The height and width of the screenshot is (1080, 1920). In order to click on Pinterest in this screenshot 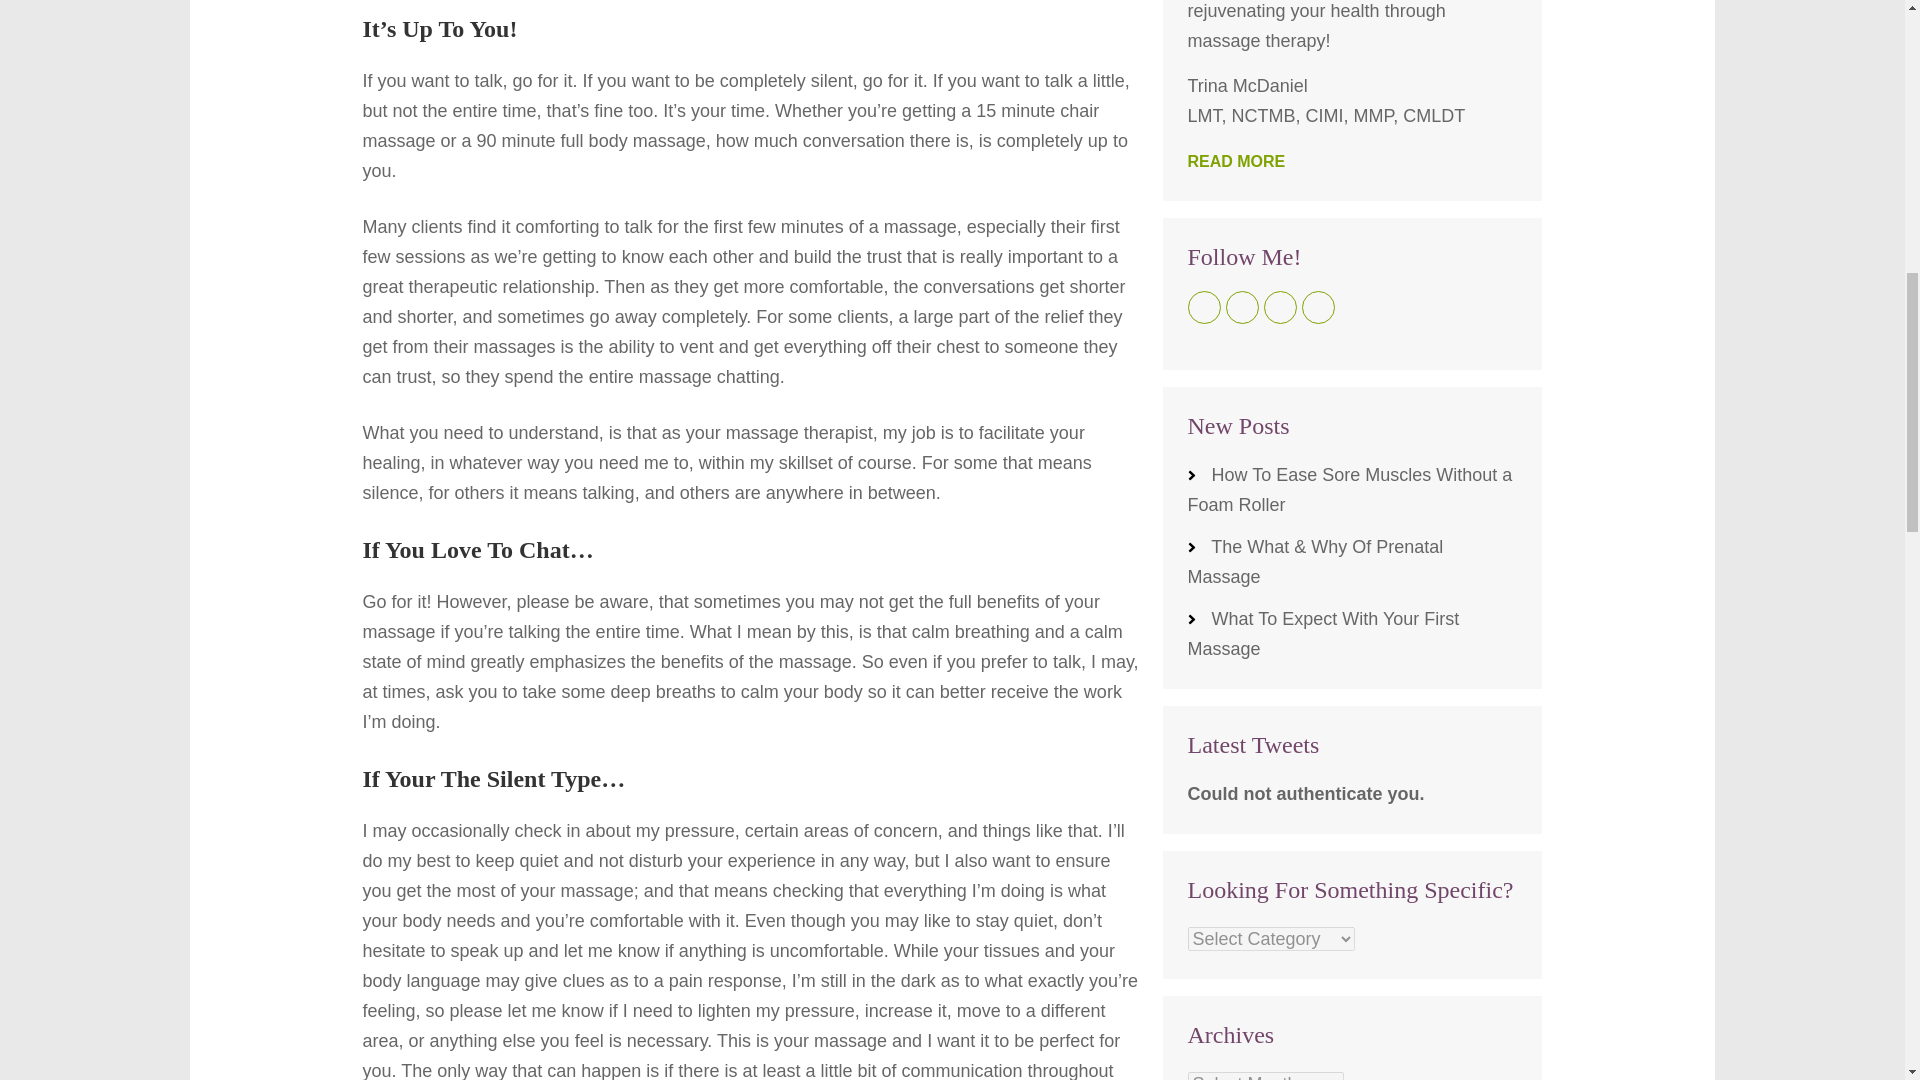, I will do `click(1318, 307)`.